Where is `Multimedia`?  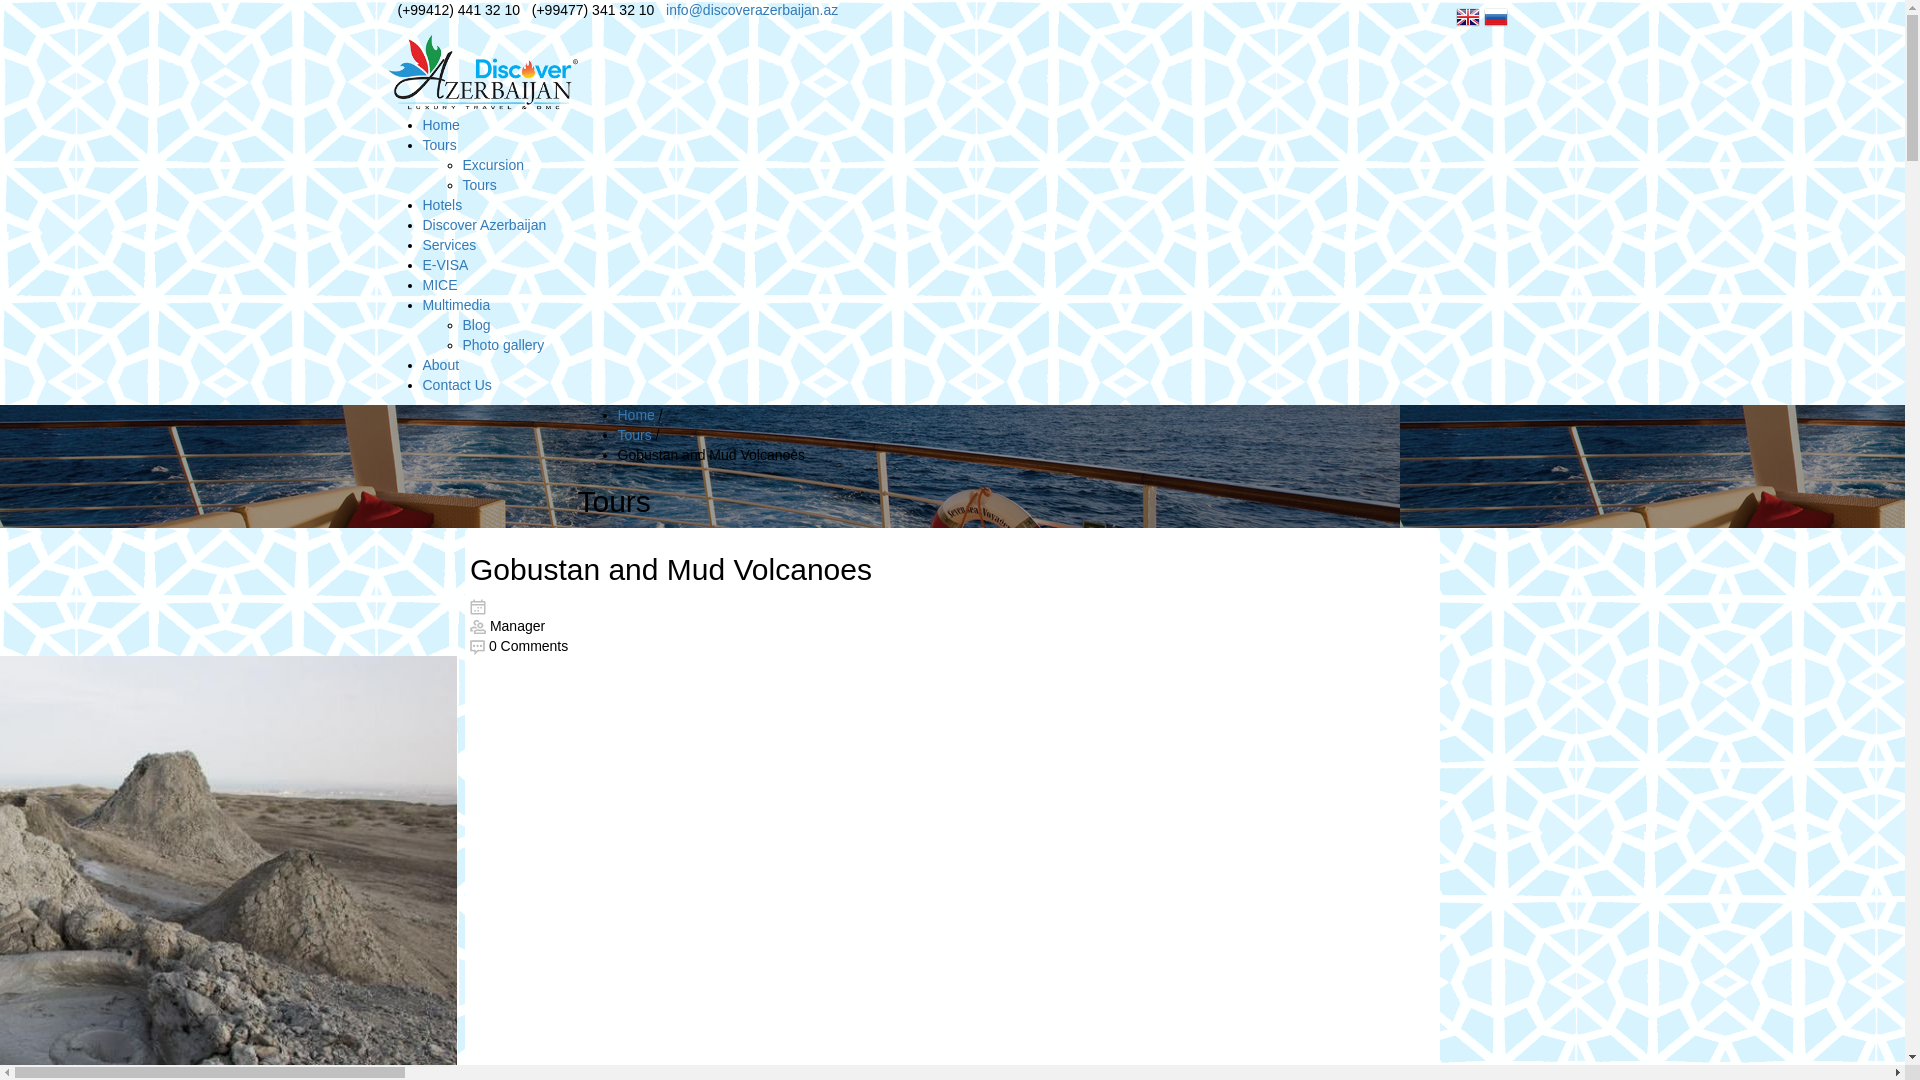 Multimedia is located at coordinates (456, 305).